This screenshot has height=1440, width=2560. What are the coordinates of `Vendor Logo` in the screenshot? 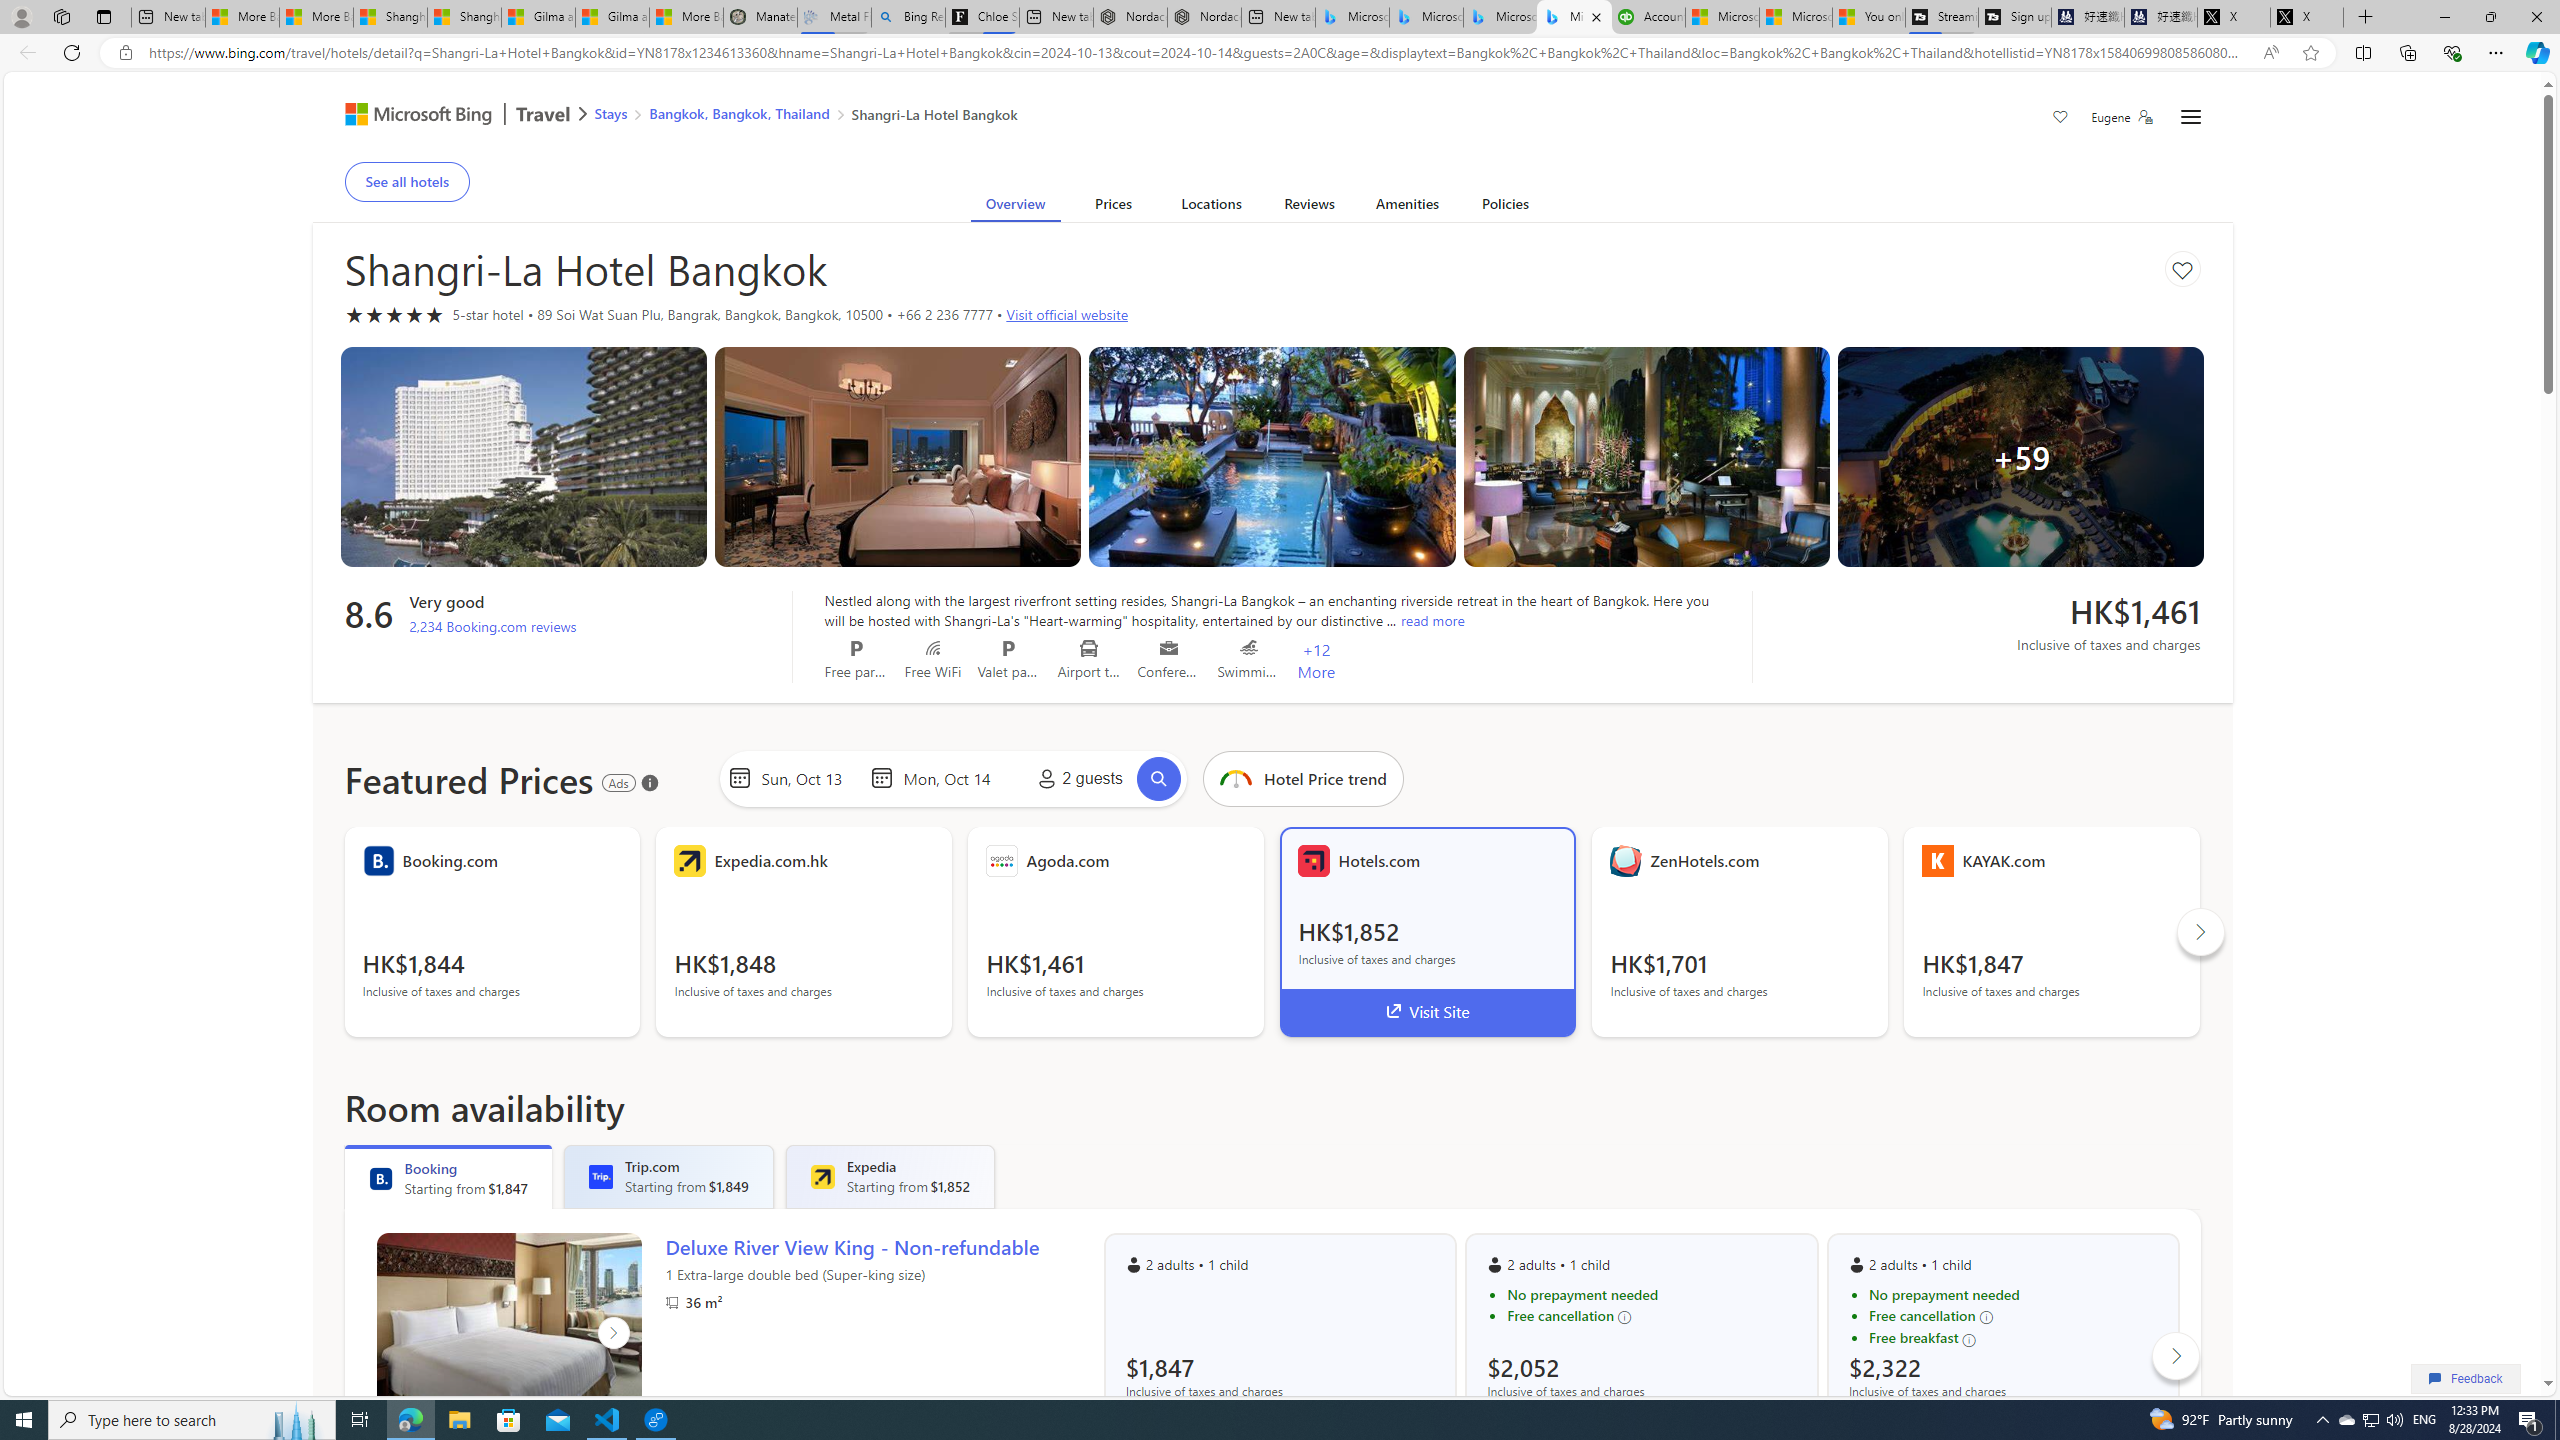 It's located at (1938, 860).